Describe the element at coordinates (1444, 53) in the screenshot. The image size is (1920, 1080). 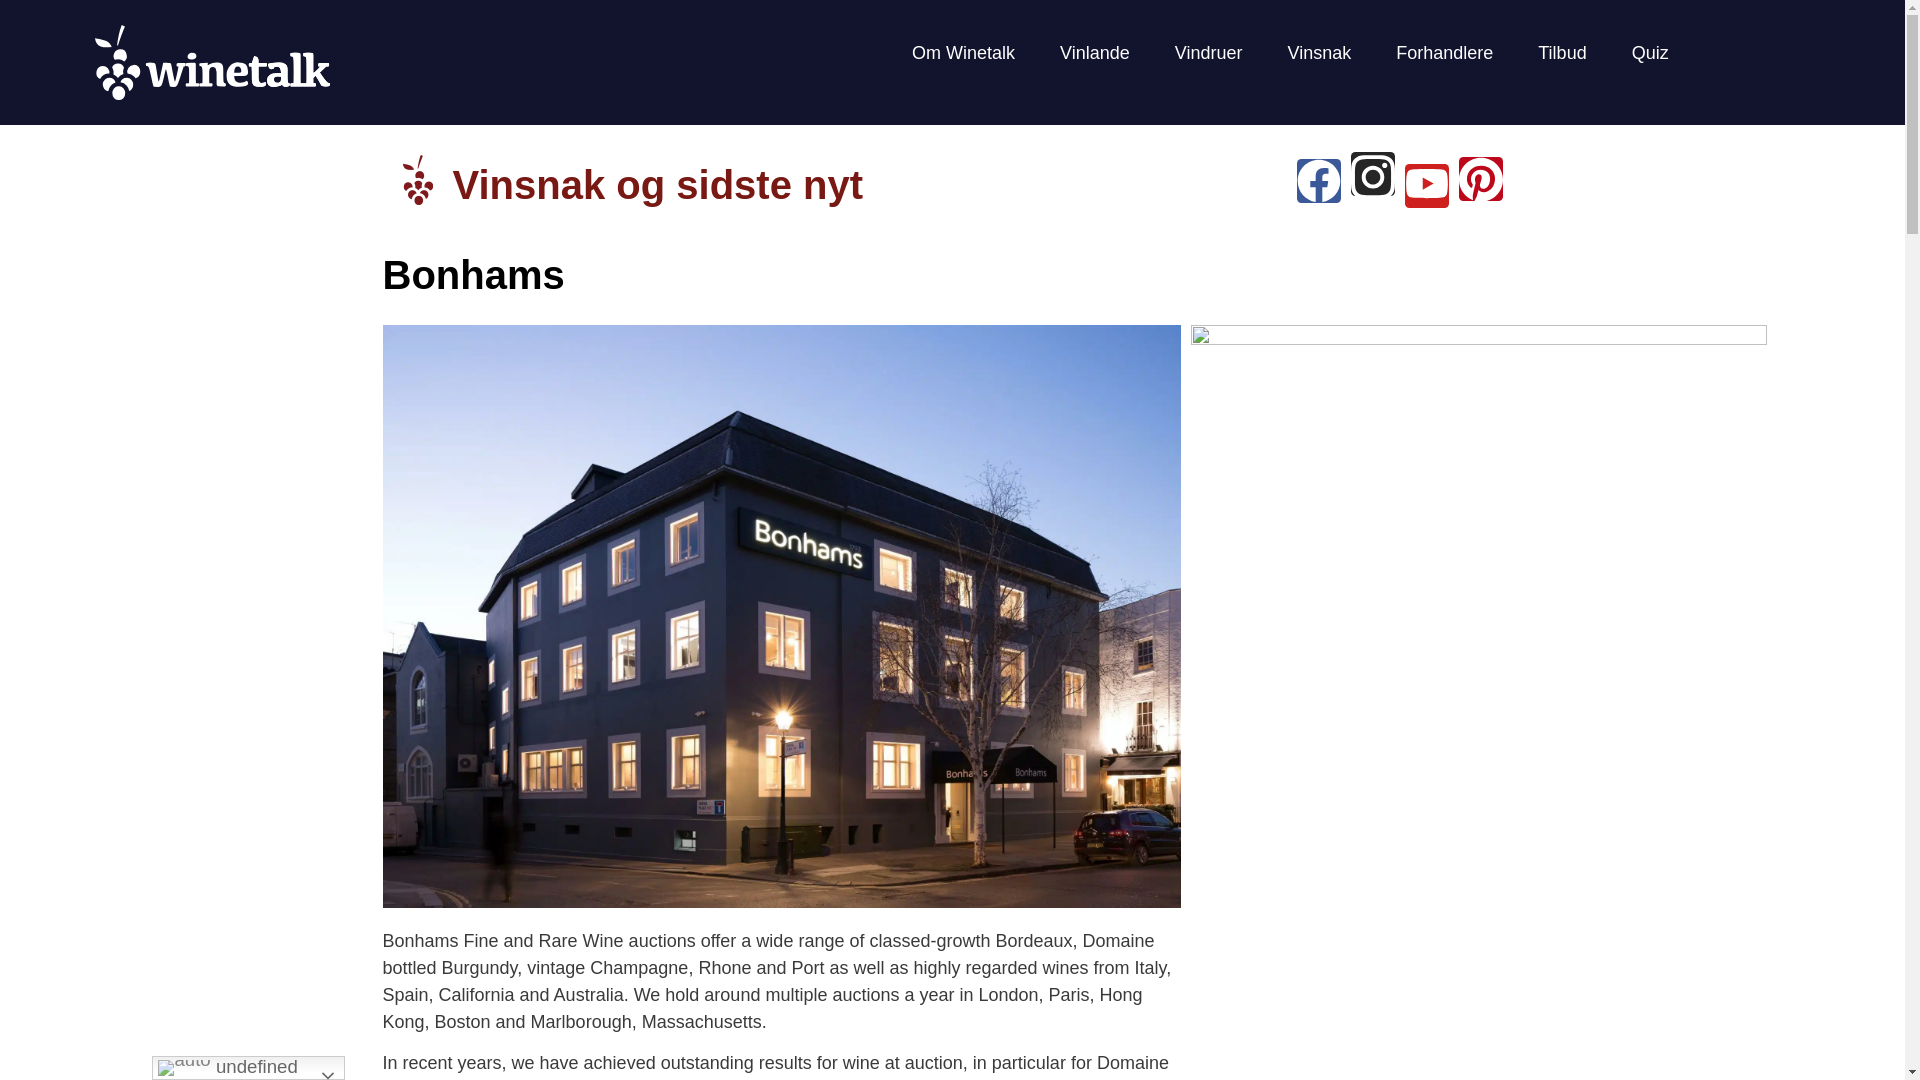
I see `Forhandlere` at that location.